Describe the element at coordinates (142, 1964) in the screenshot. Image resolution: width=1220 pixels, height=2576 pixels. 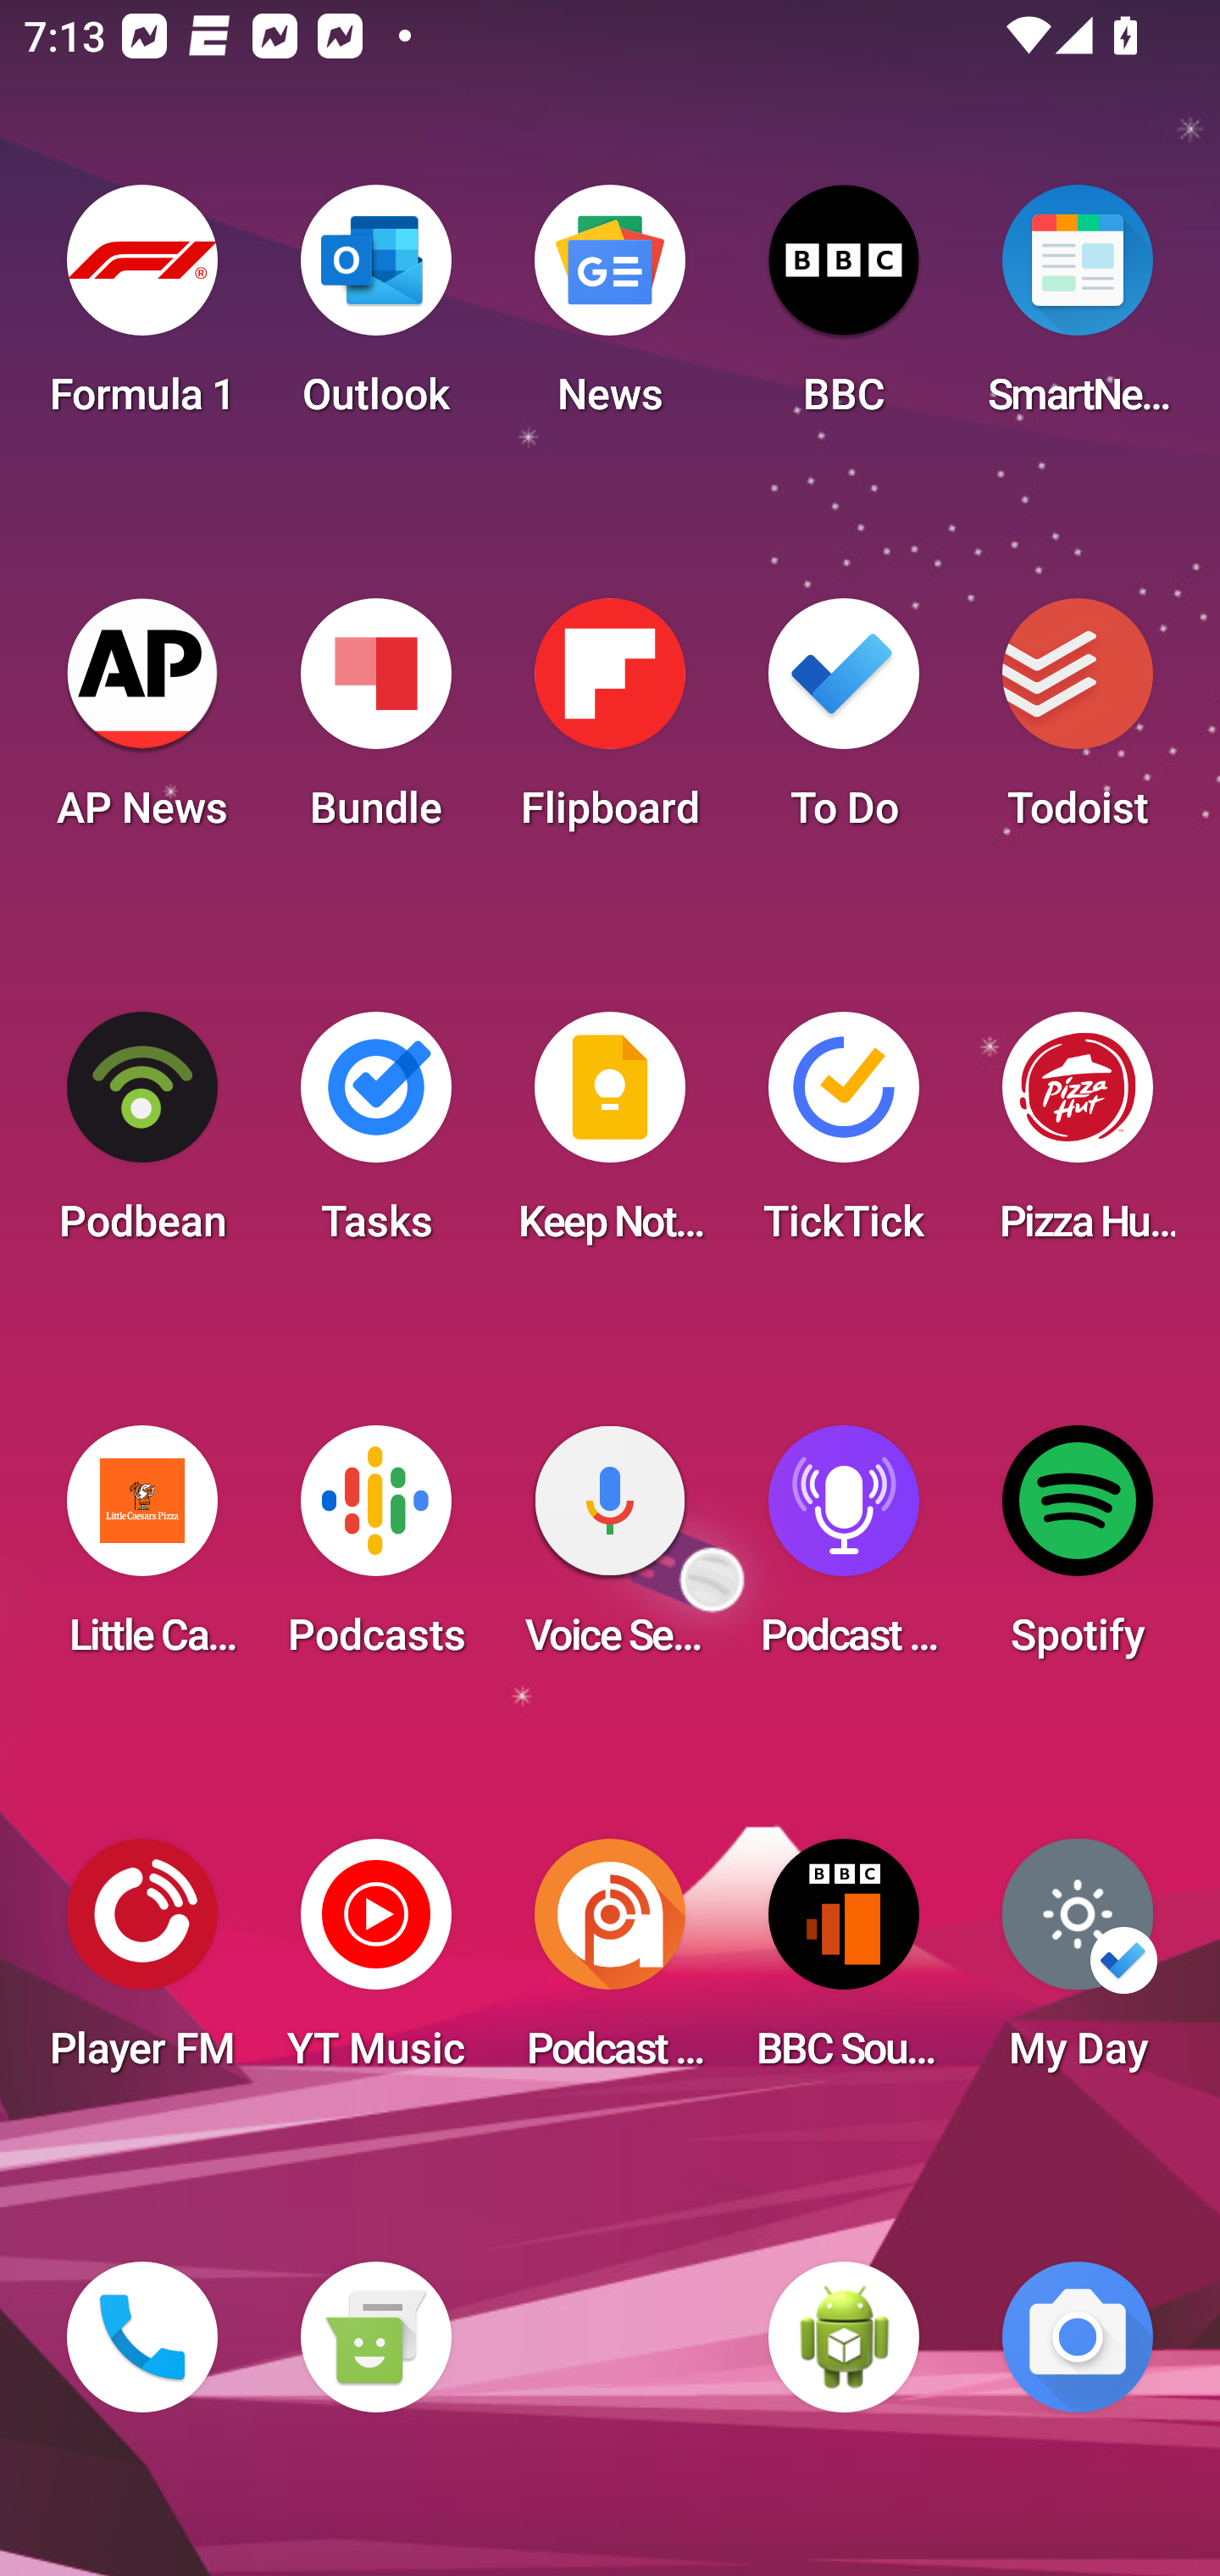
I see `Player FM` at that location.